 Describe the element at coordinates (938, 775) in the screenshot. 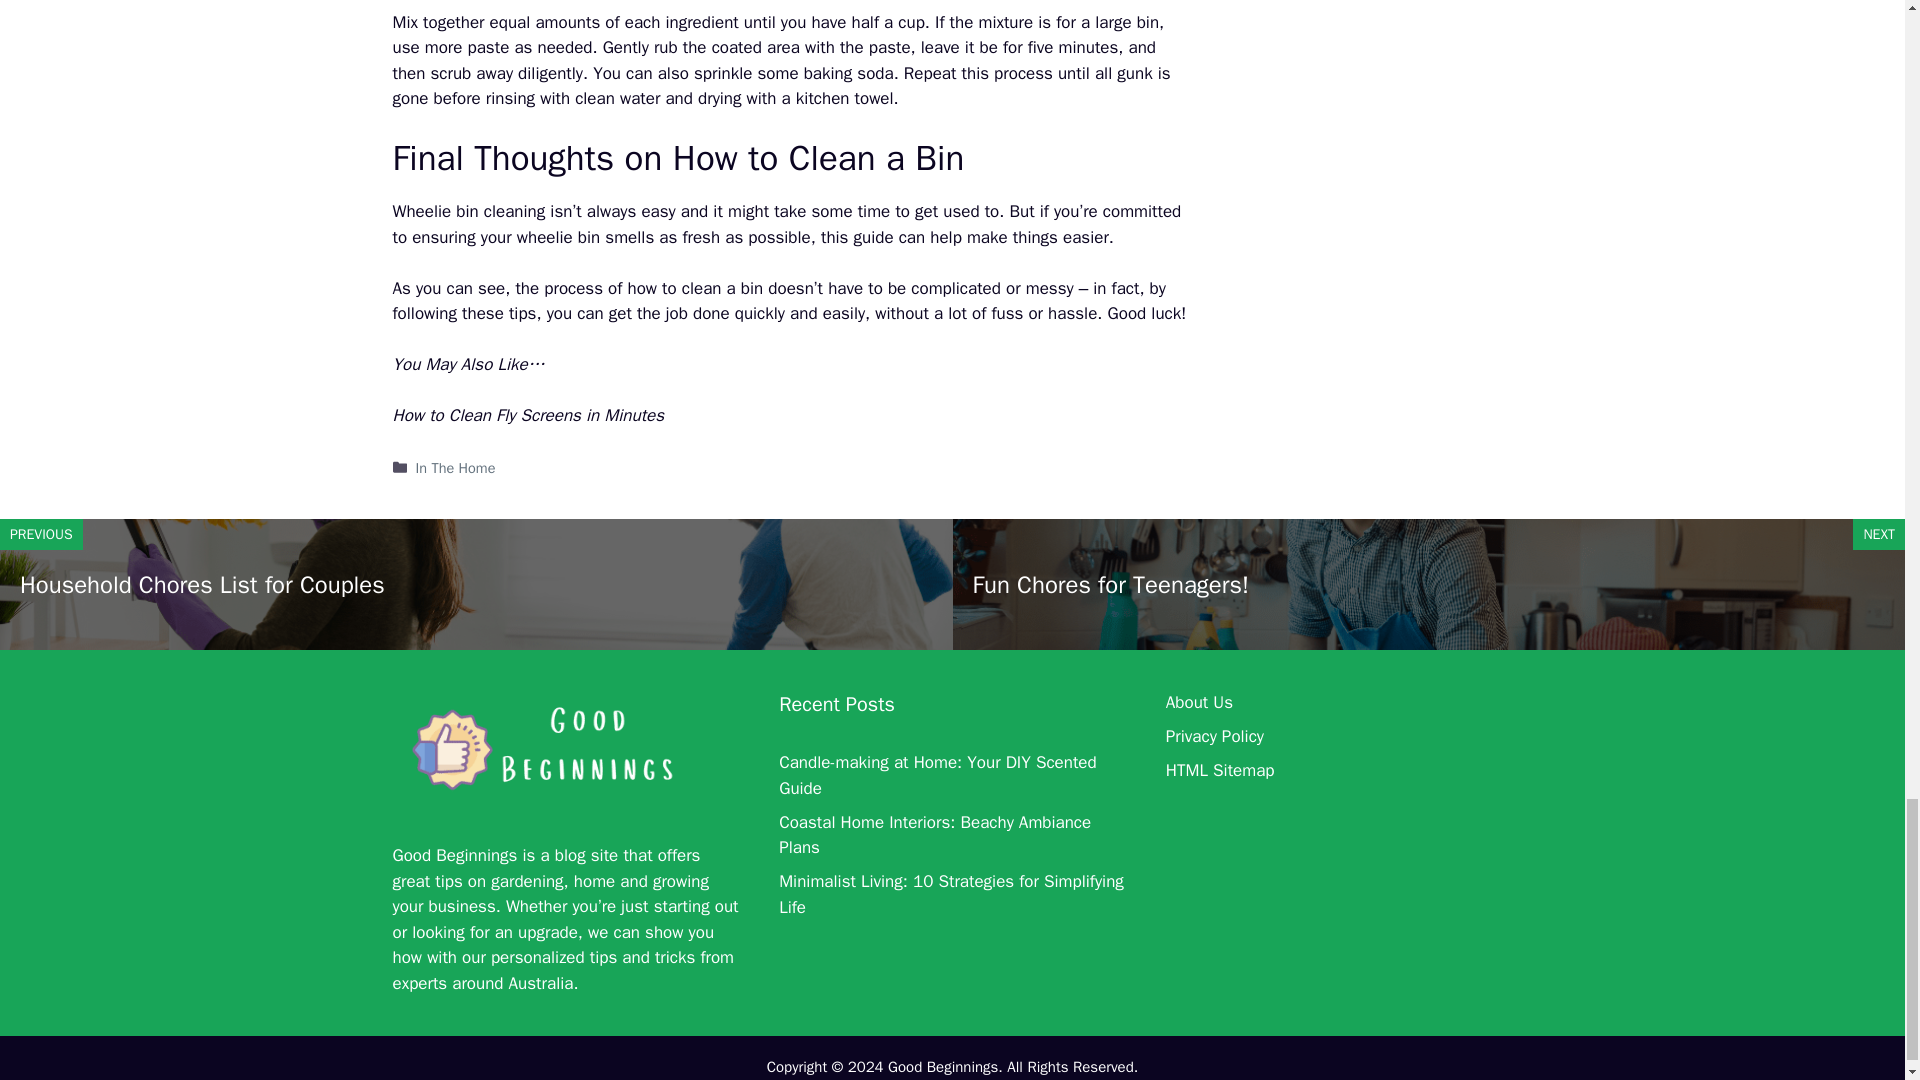

I see `Candle-making at Home: Your DIY Scented Guide` at that location.